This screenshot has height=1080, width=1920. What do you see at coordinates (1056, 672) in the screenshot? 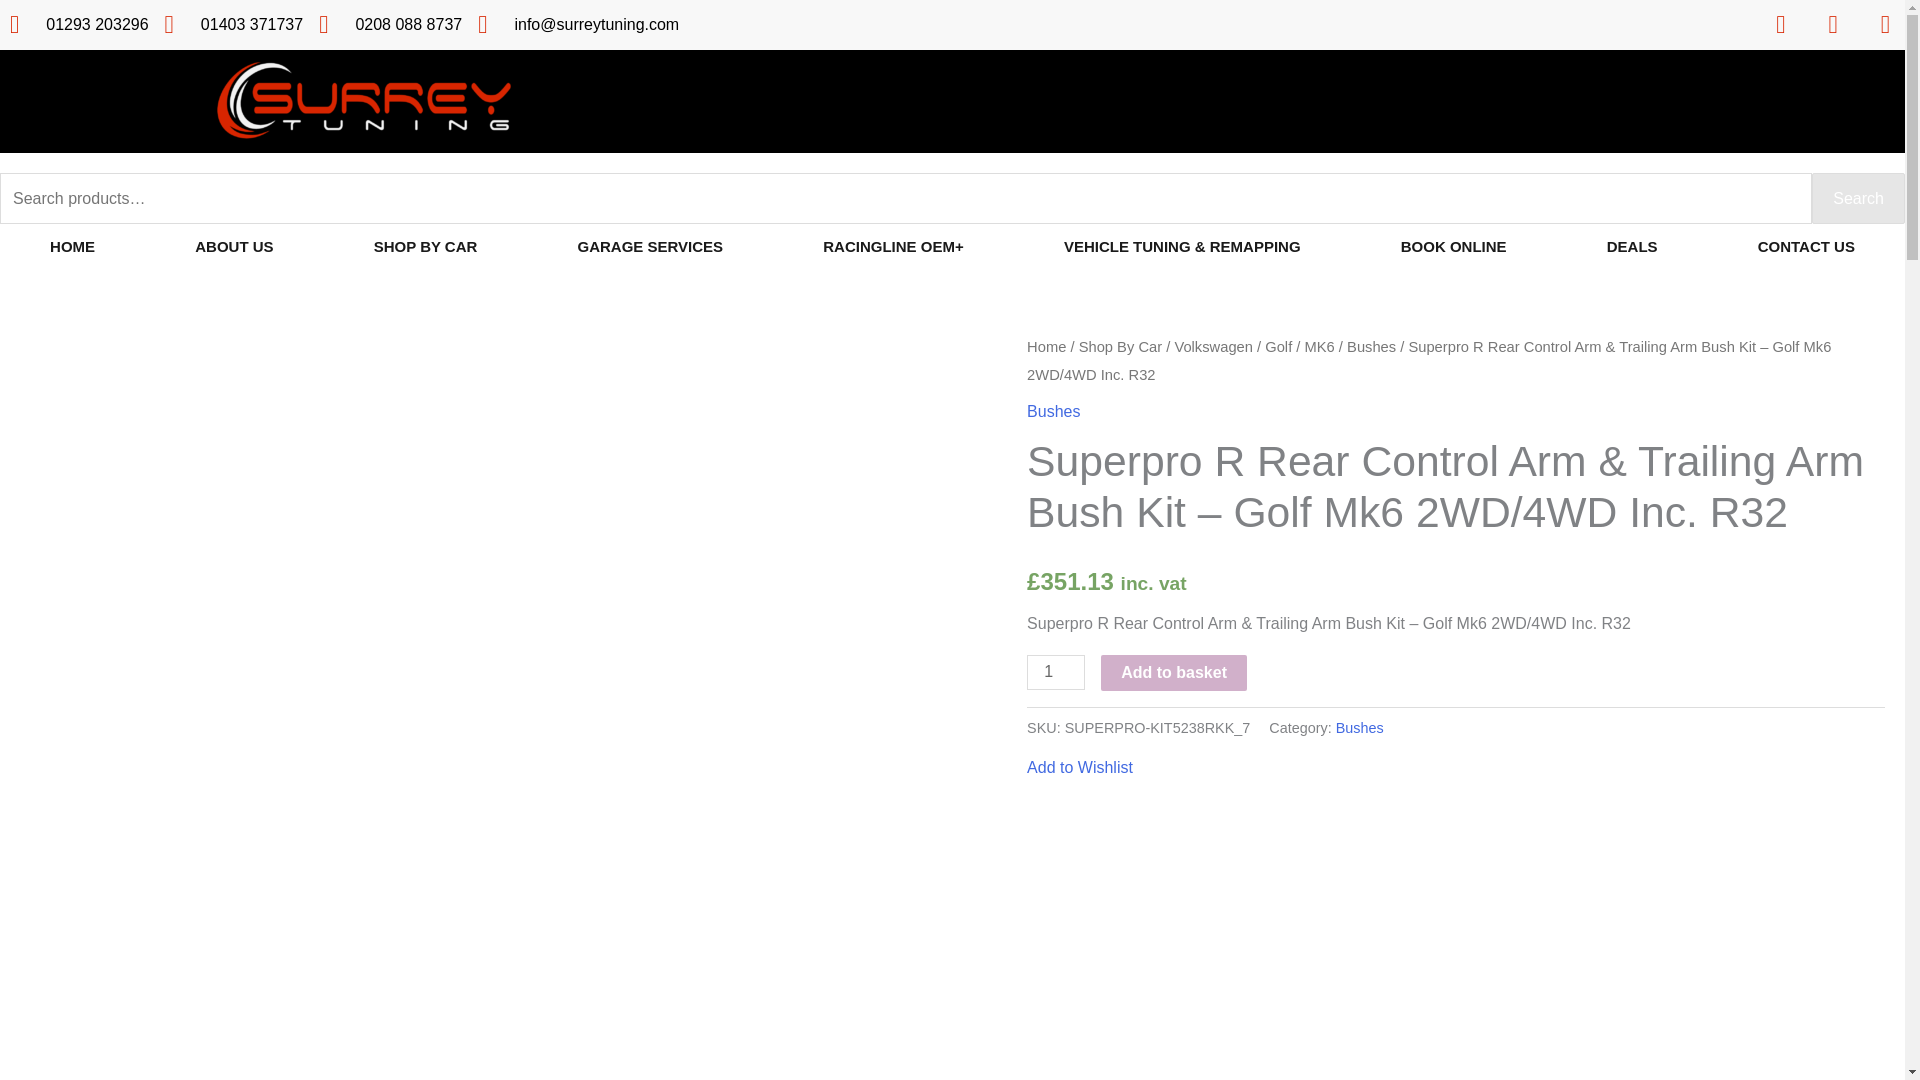
I see `1` at bounding box center [1056, 672].